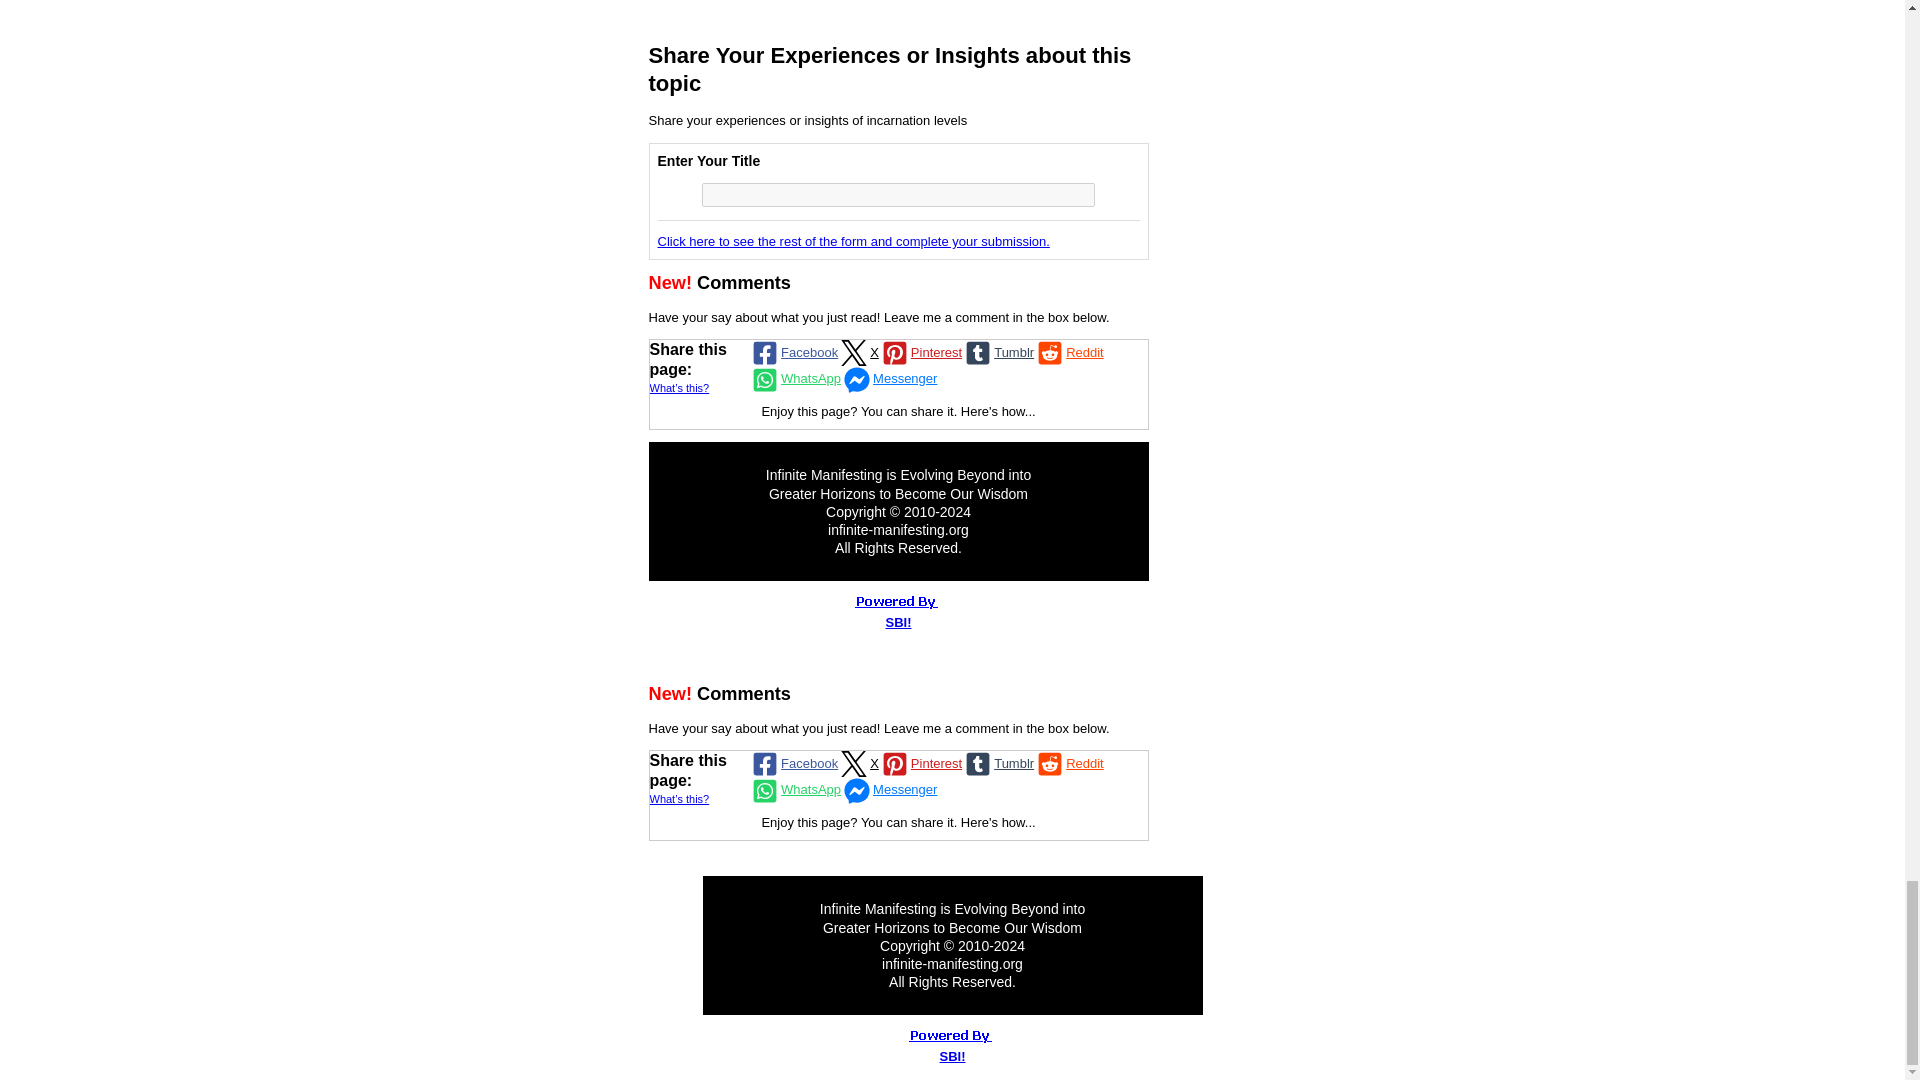 The width and height of the screenshot is (1920, 1080). What do you see at coordinates (998, 354) in the screenshot?
I see `Tumblr` at bounding box center [998, 354].